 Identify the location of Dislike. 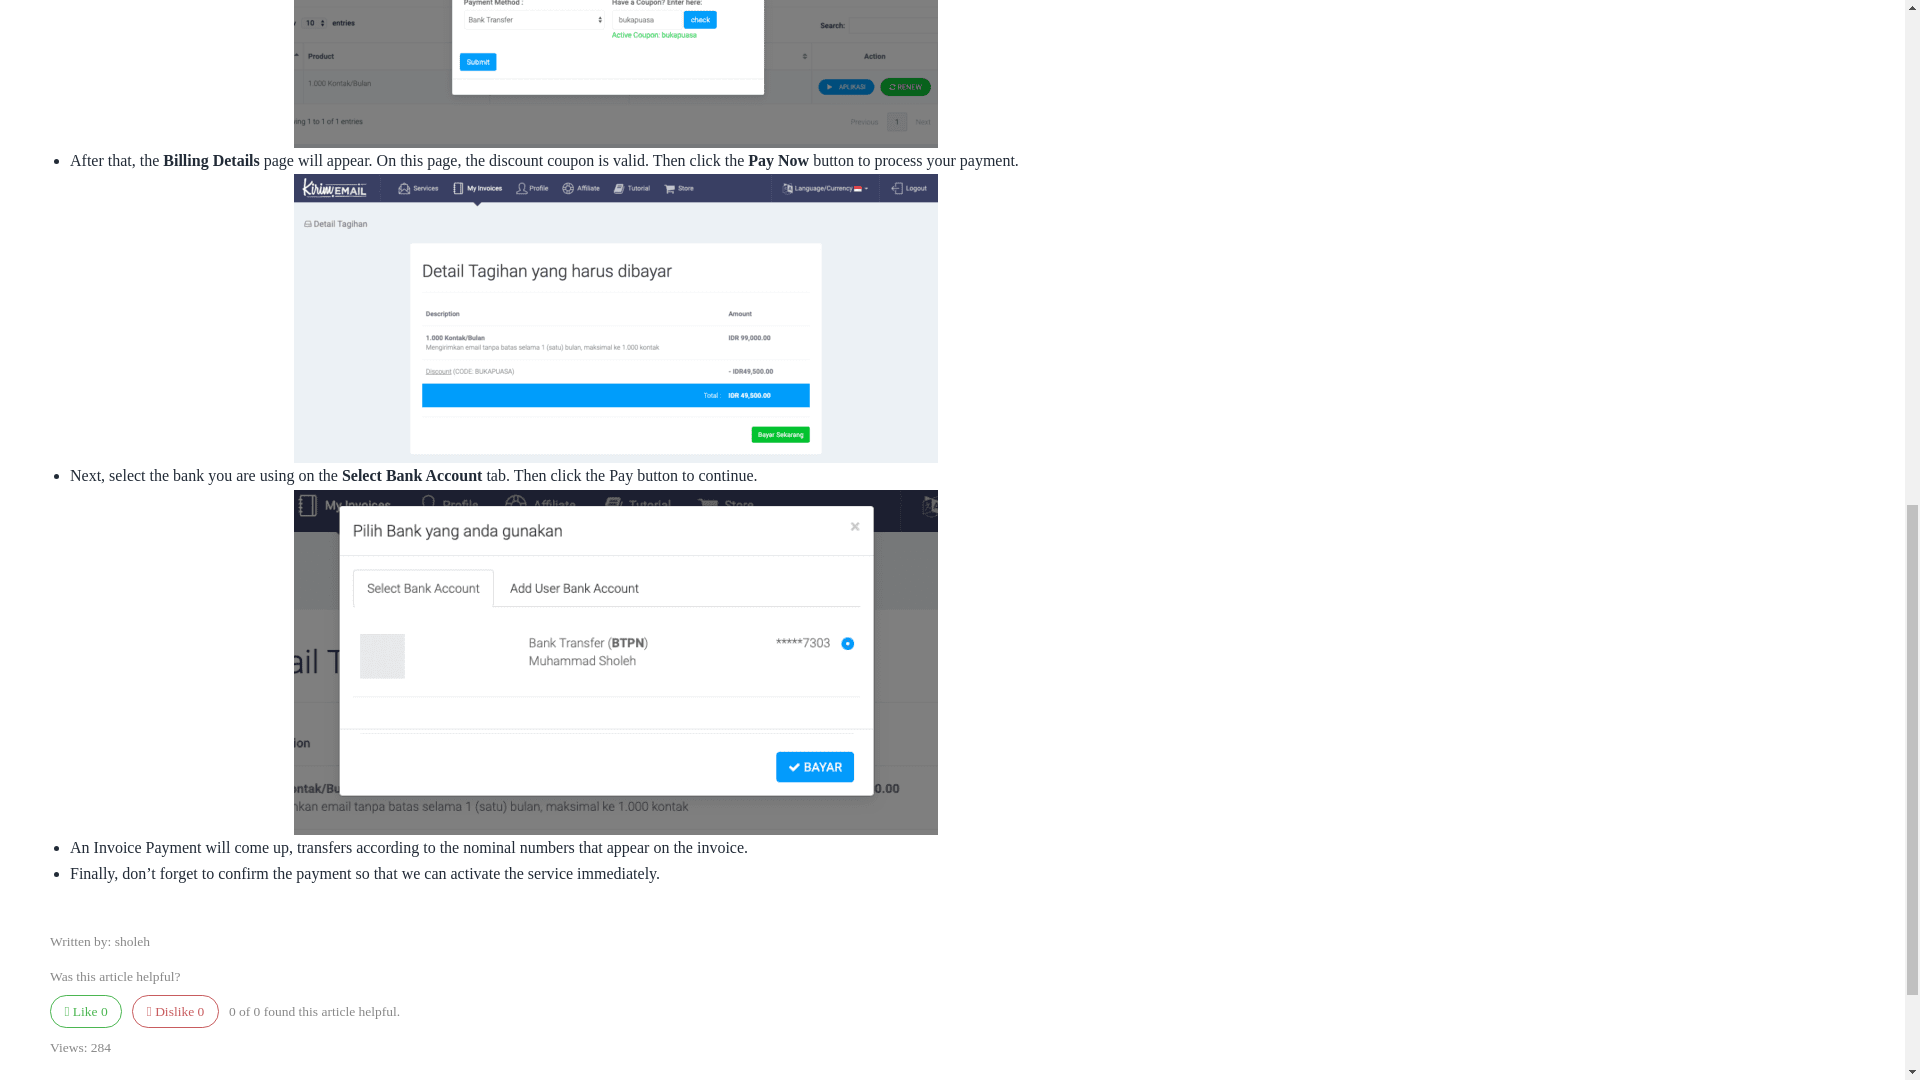
(175, 1010).